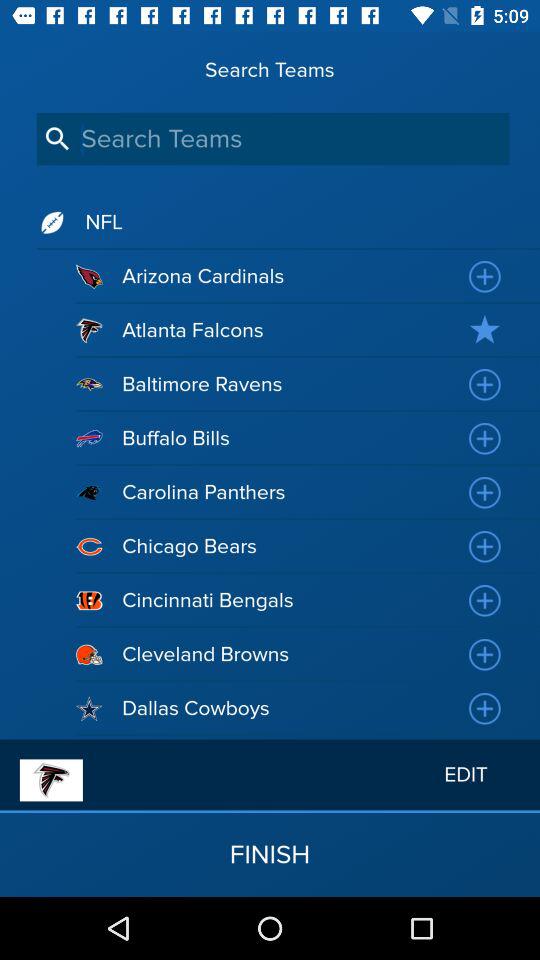 This screenshot has height=960, width=540. I want to click on search teams, so click(272, 138).